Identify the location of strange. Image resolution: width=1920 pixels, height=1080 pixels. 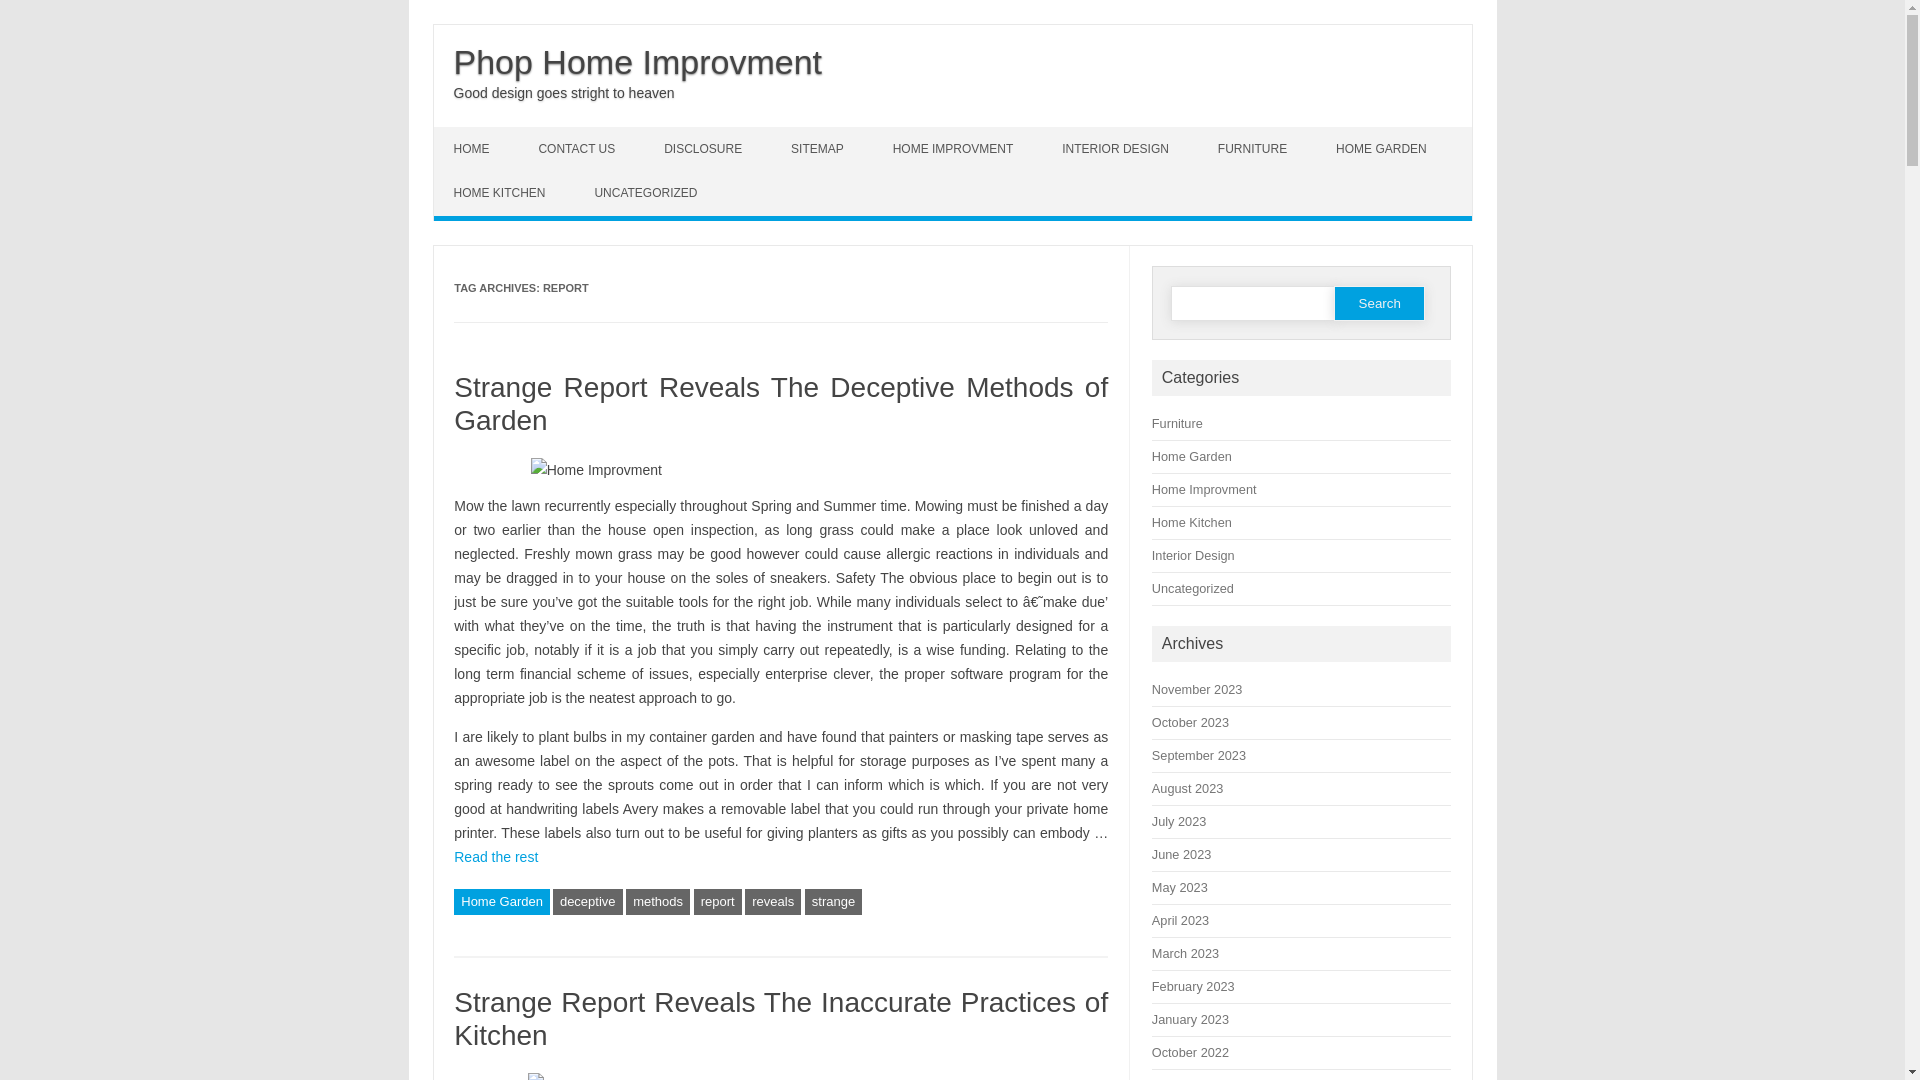
(834, 902).